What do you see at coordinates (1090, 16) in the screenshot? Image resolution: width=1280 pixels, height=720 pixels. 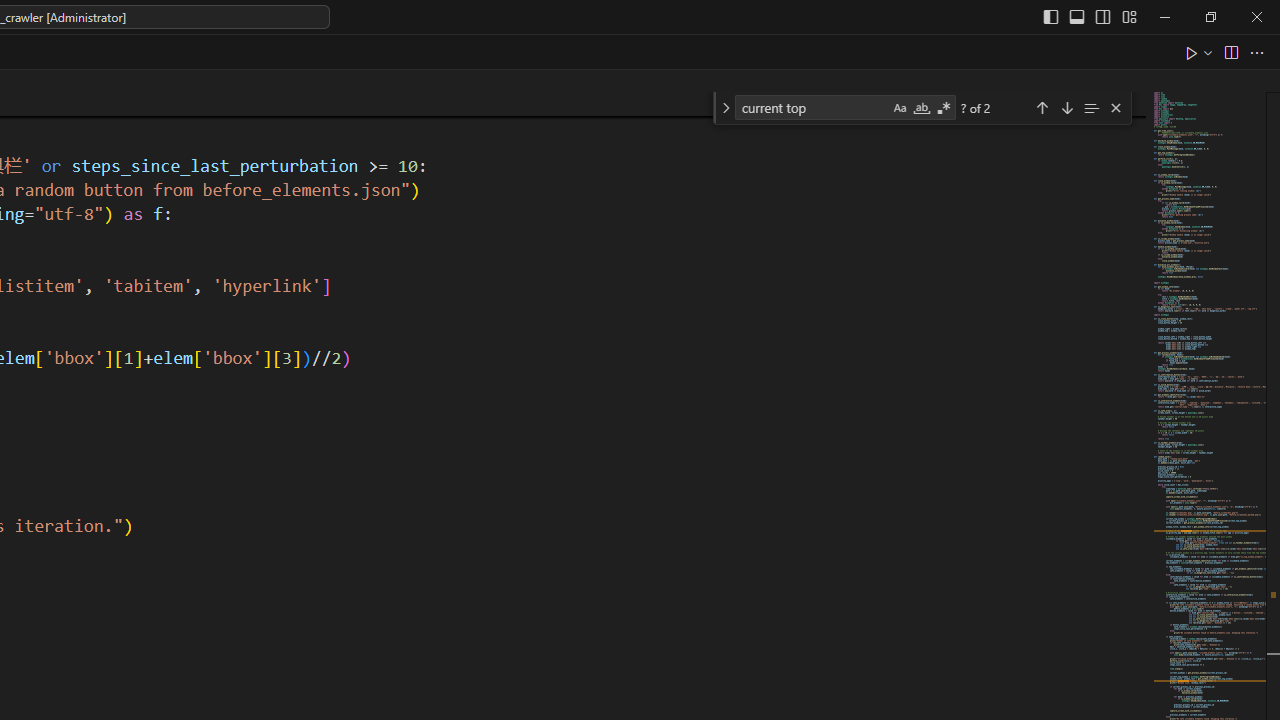 I see `Title actions` at bounding box center [1090, 16].